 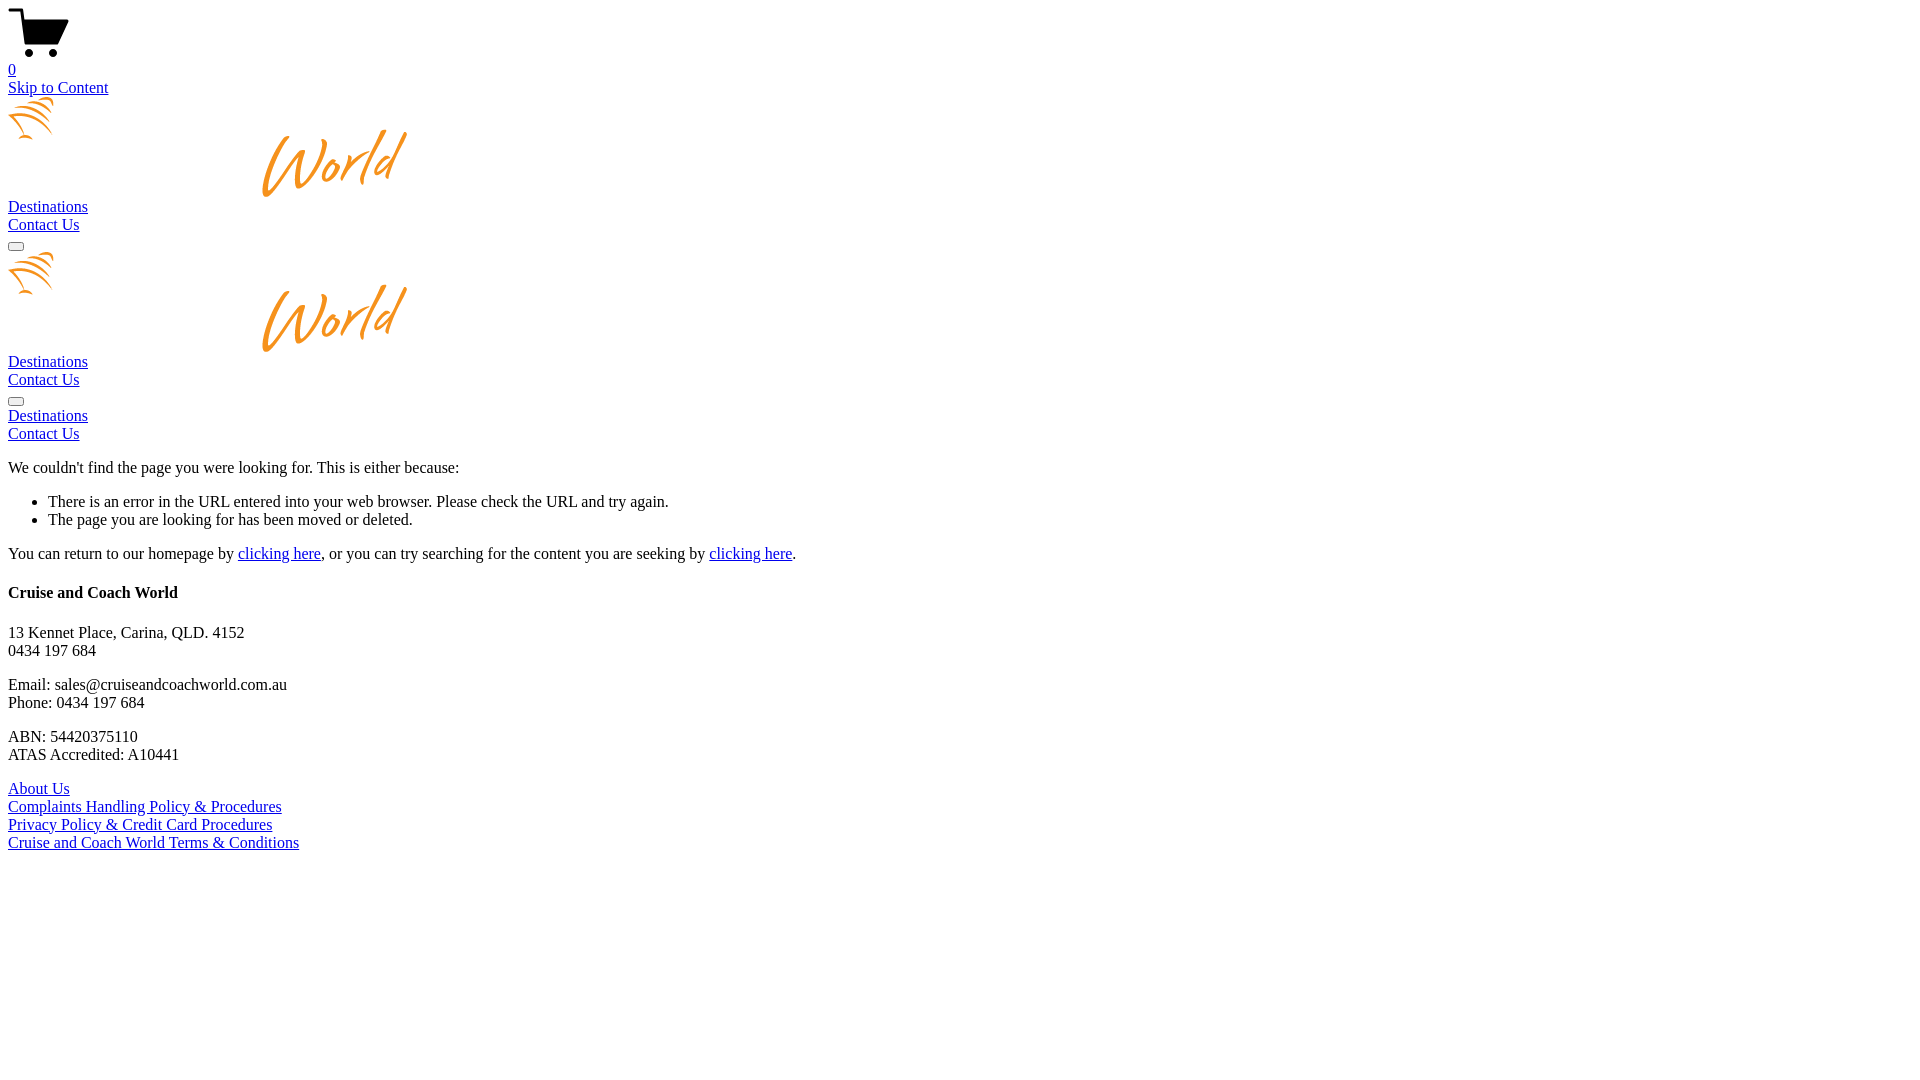 I want to click on Contact Us, so click(x=44, y=224).